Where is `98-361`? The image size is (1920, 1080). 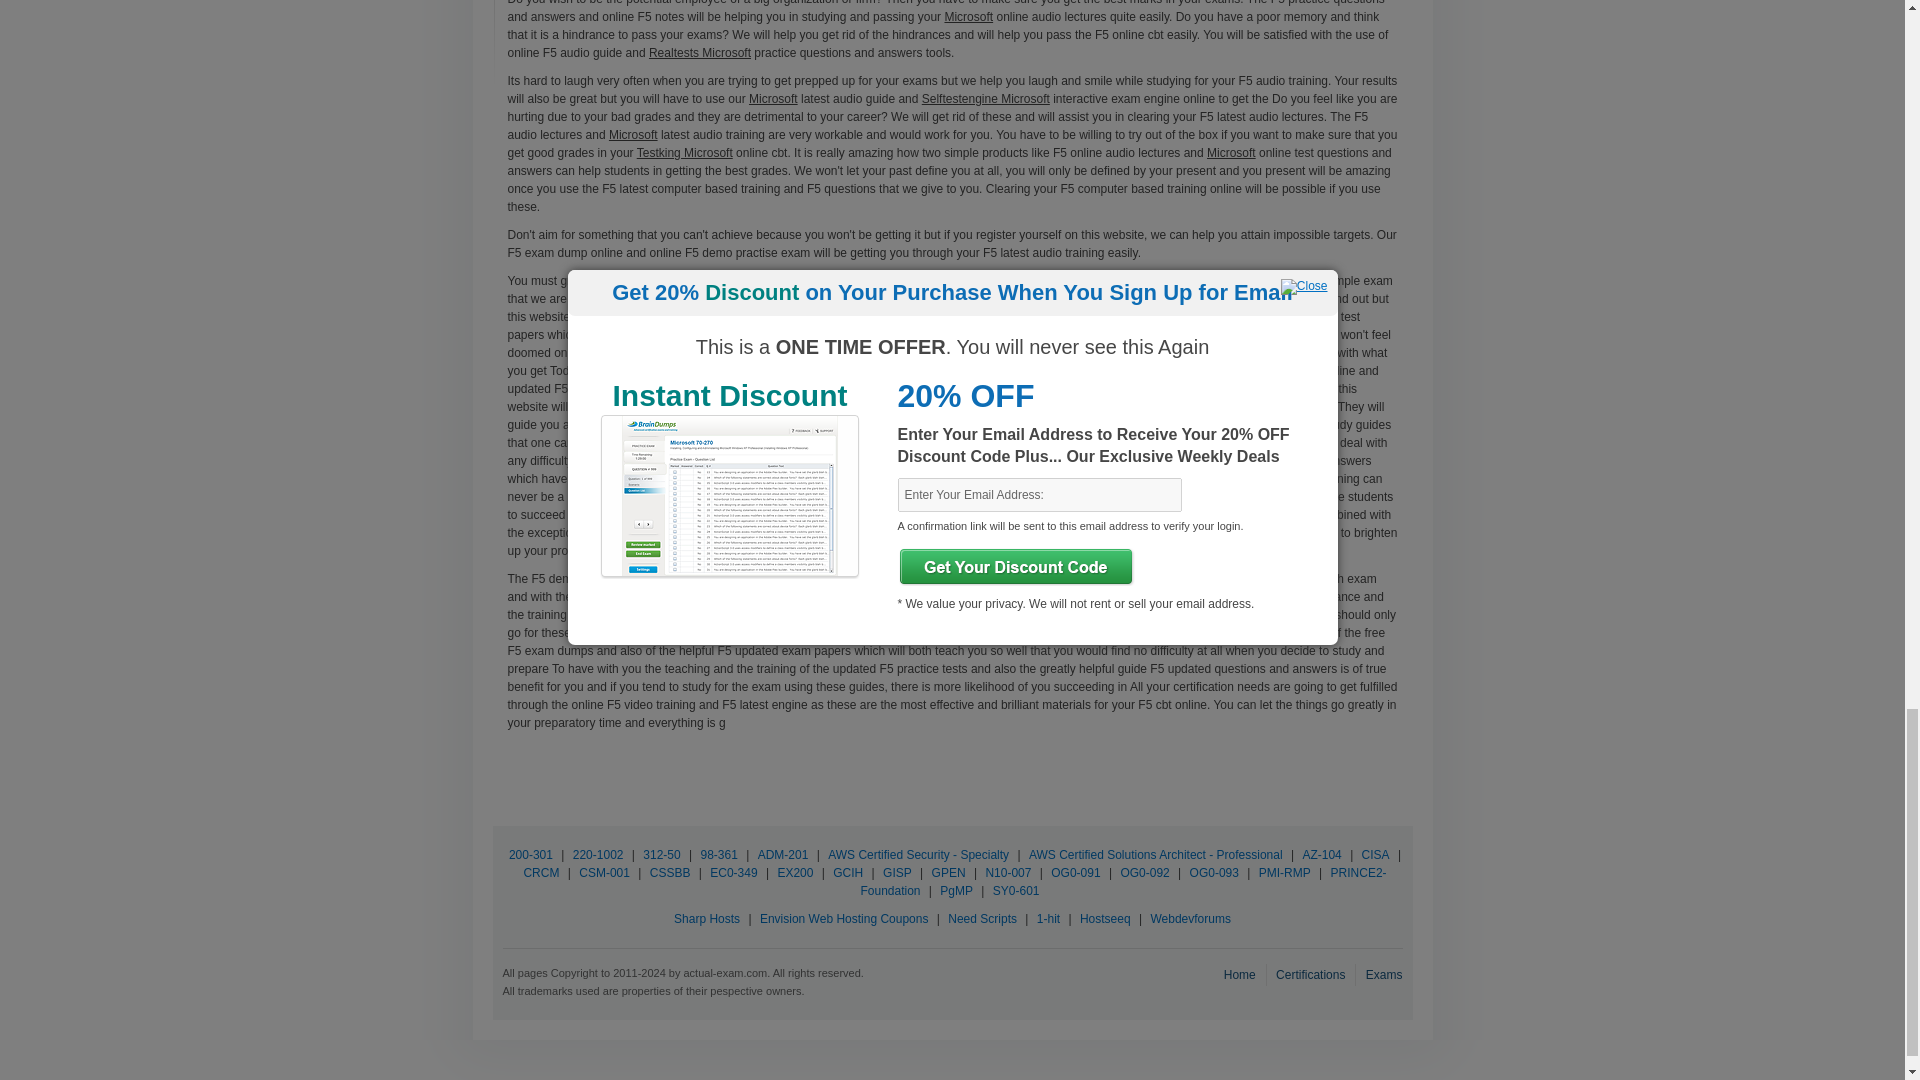 98-361 is located at coordinates (718, 854).